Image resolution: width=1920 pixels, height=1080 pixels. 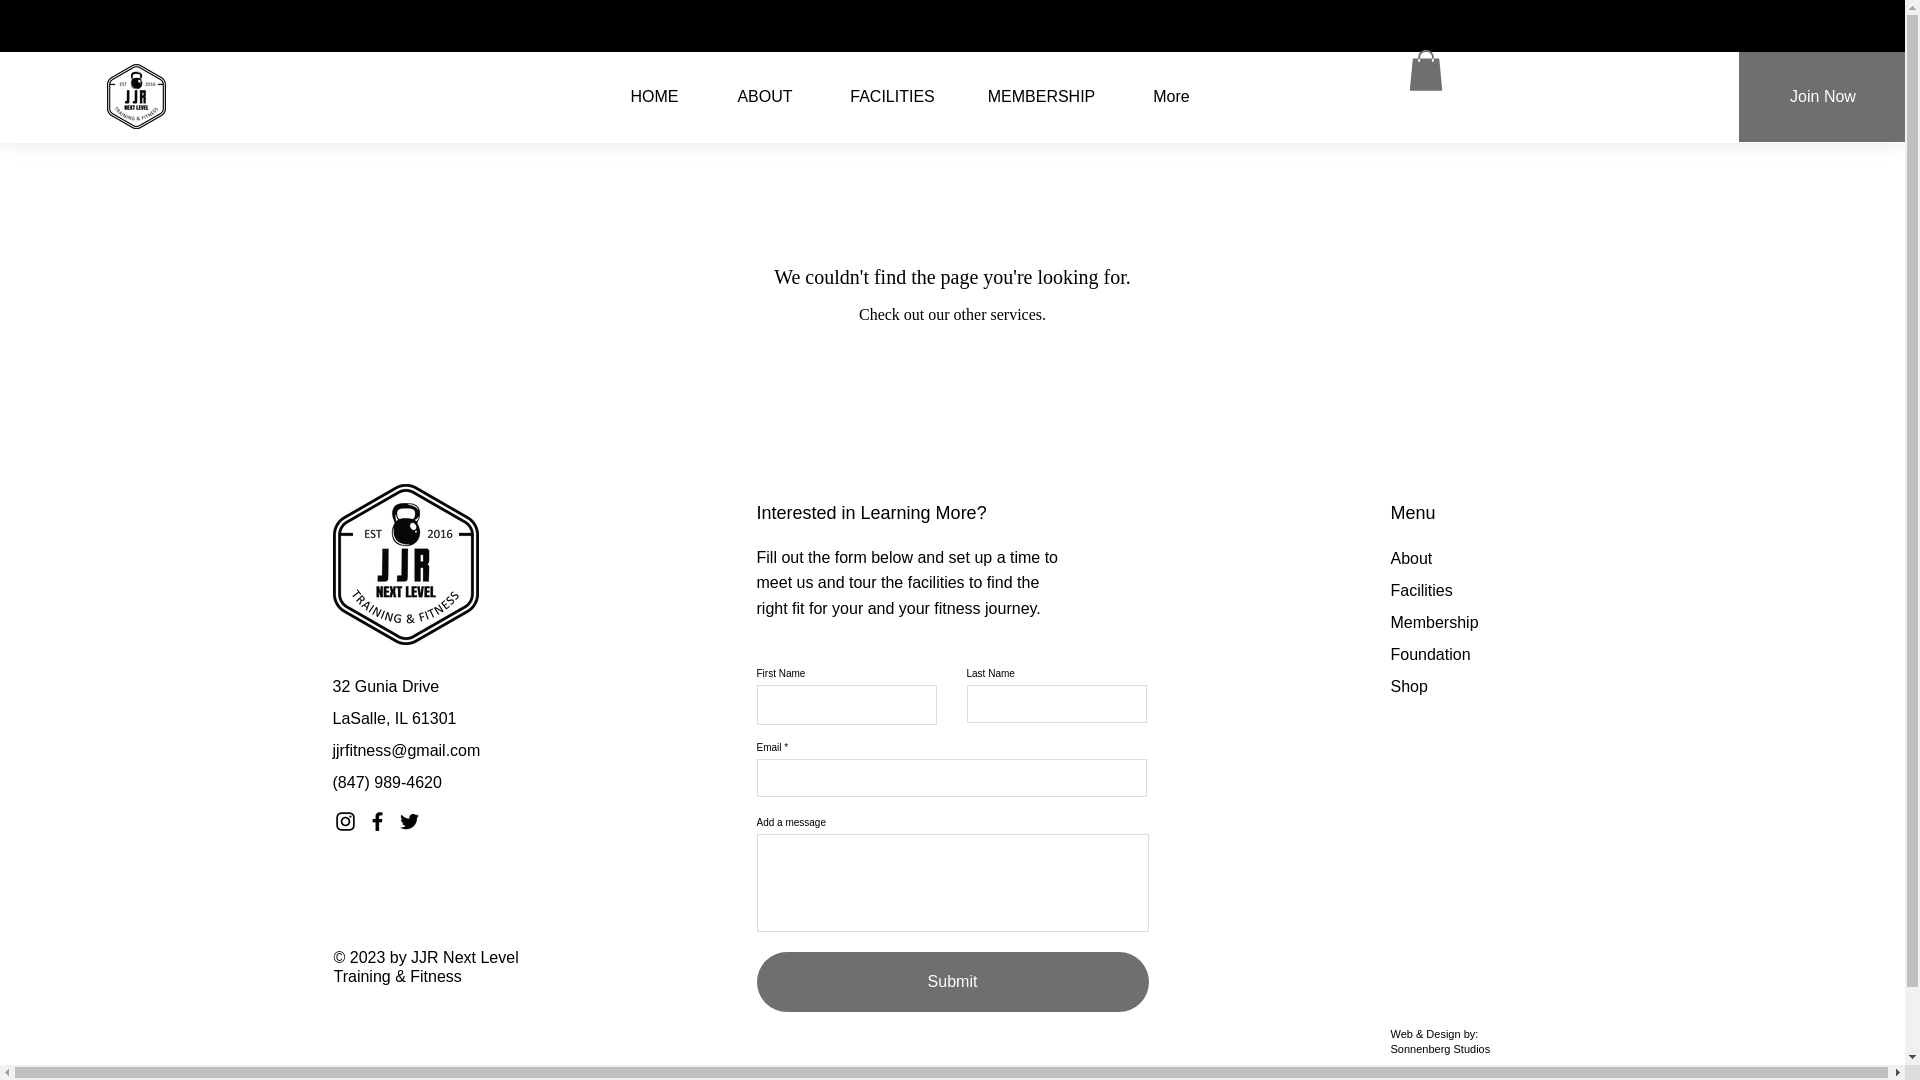 What do you see at coordinates (952, 981) in the screenshot?
I see `Submit` at bounding box center [952, 981].